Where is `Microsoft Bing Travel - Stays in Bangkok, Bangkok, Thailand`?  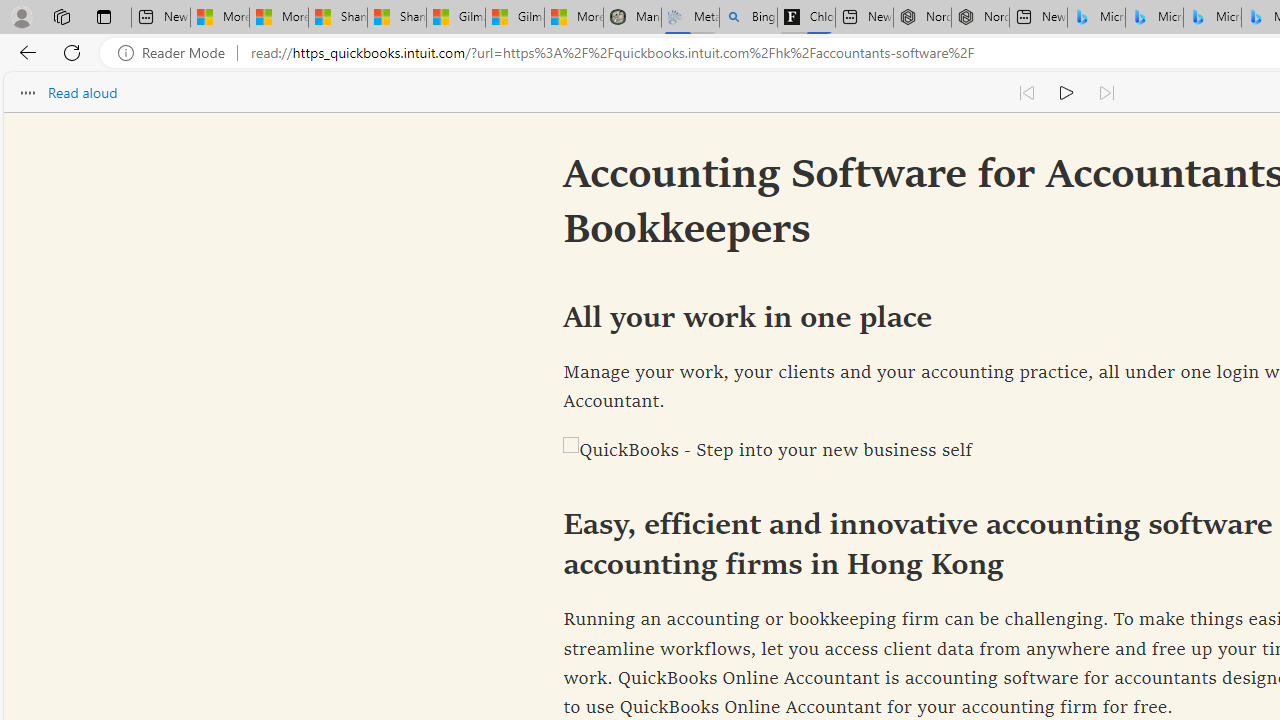 Microsoft Bing Travel - Stays in Bangkok, Bangkok, Thailand is located at coordinates (1154, 18).